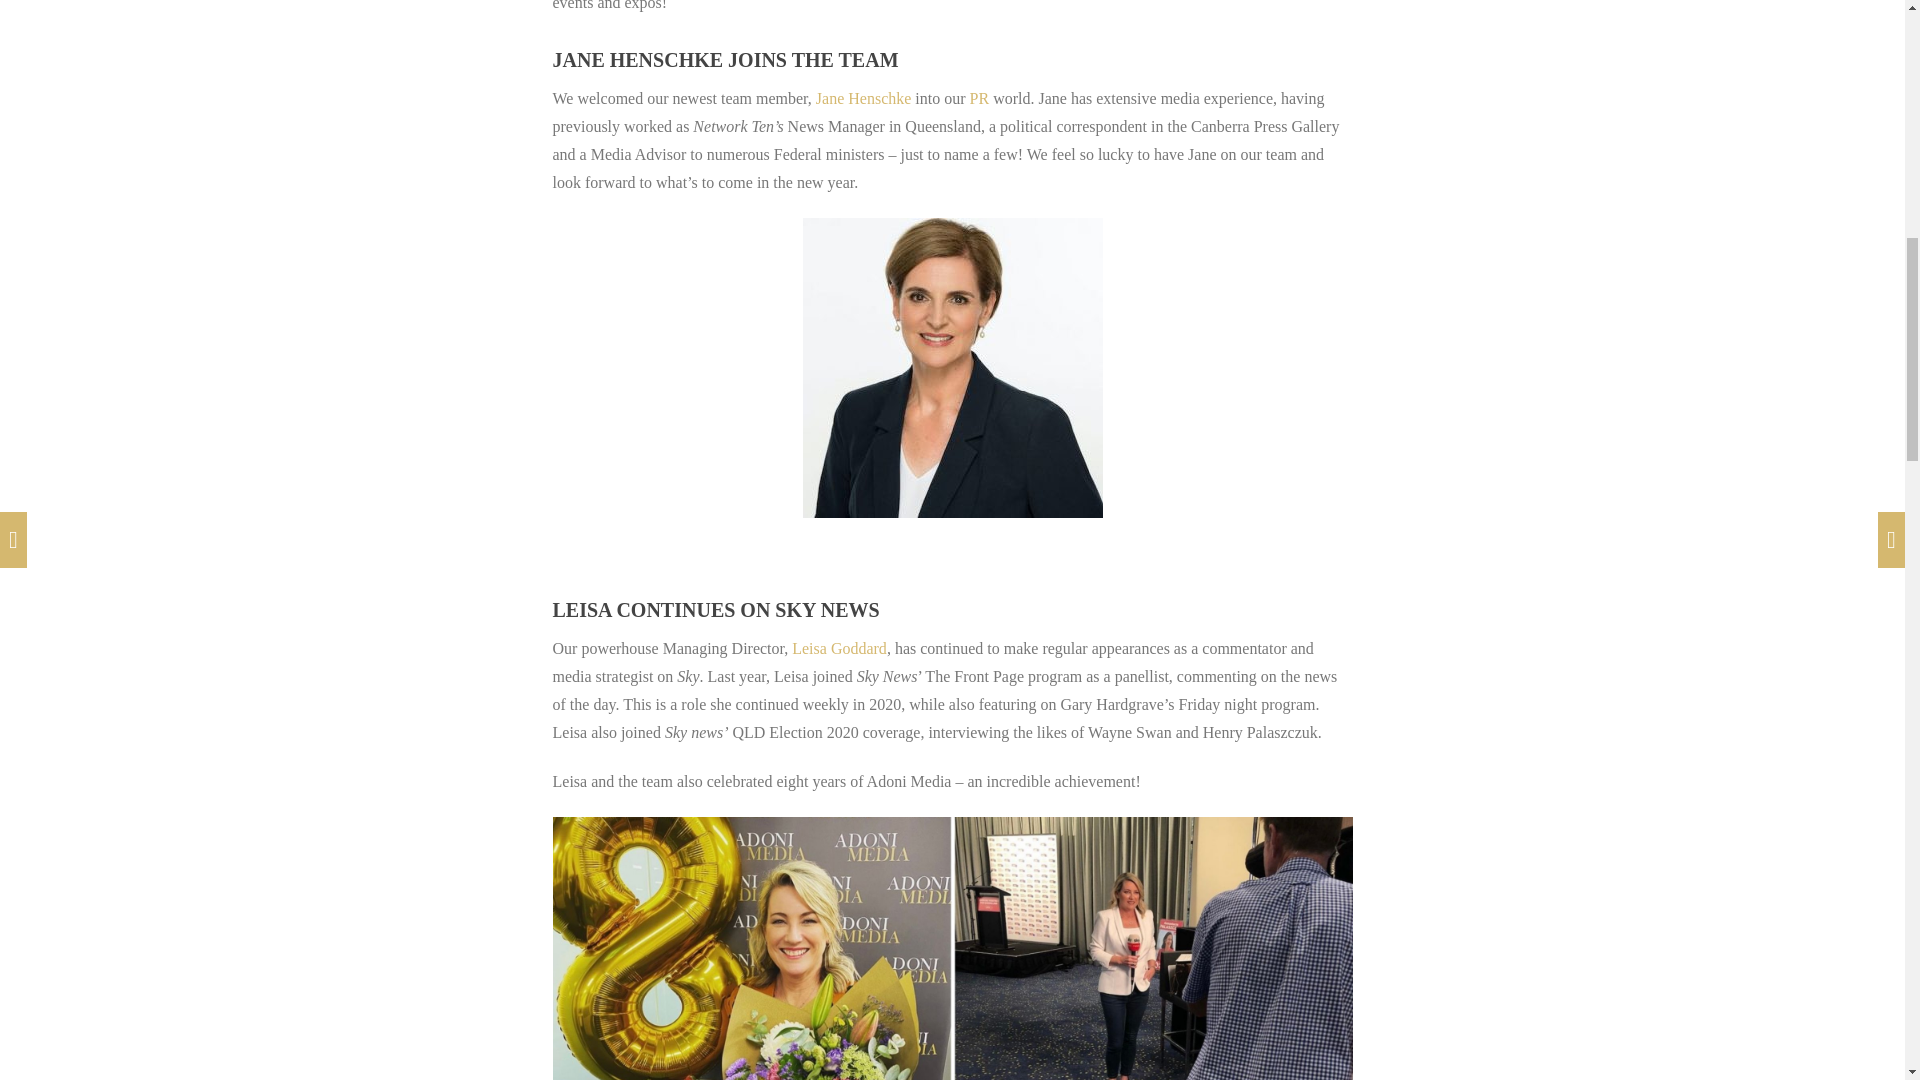 The image size is (1920, 1080). I want to click on Leisa Goddard, so click(839, 648).